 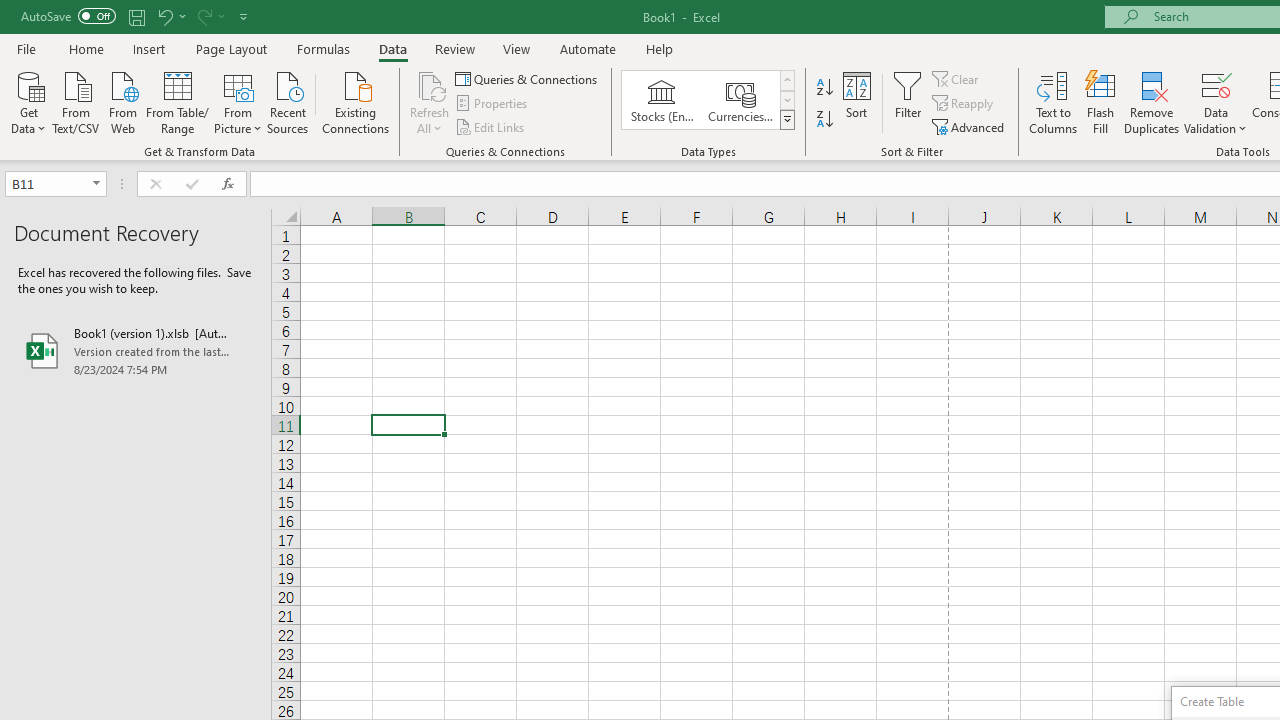 I want to click on Flash Fill, so click(x=1101, y=102).